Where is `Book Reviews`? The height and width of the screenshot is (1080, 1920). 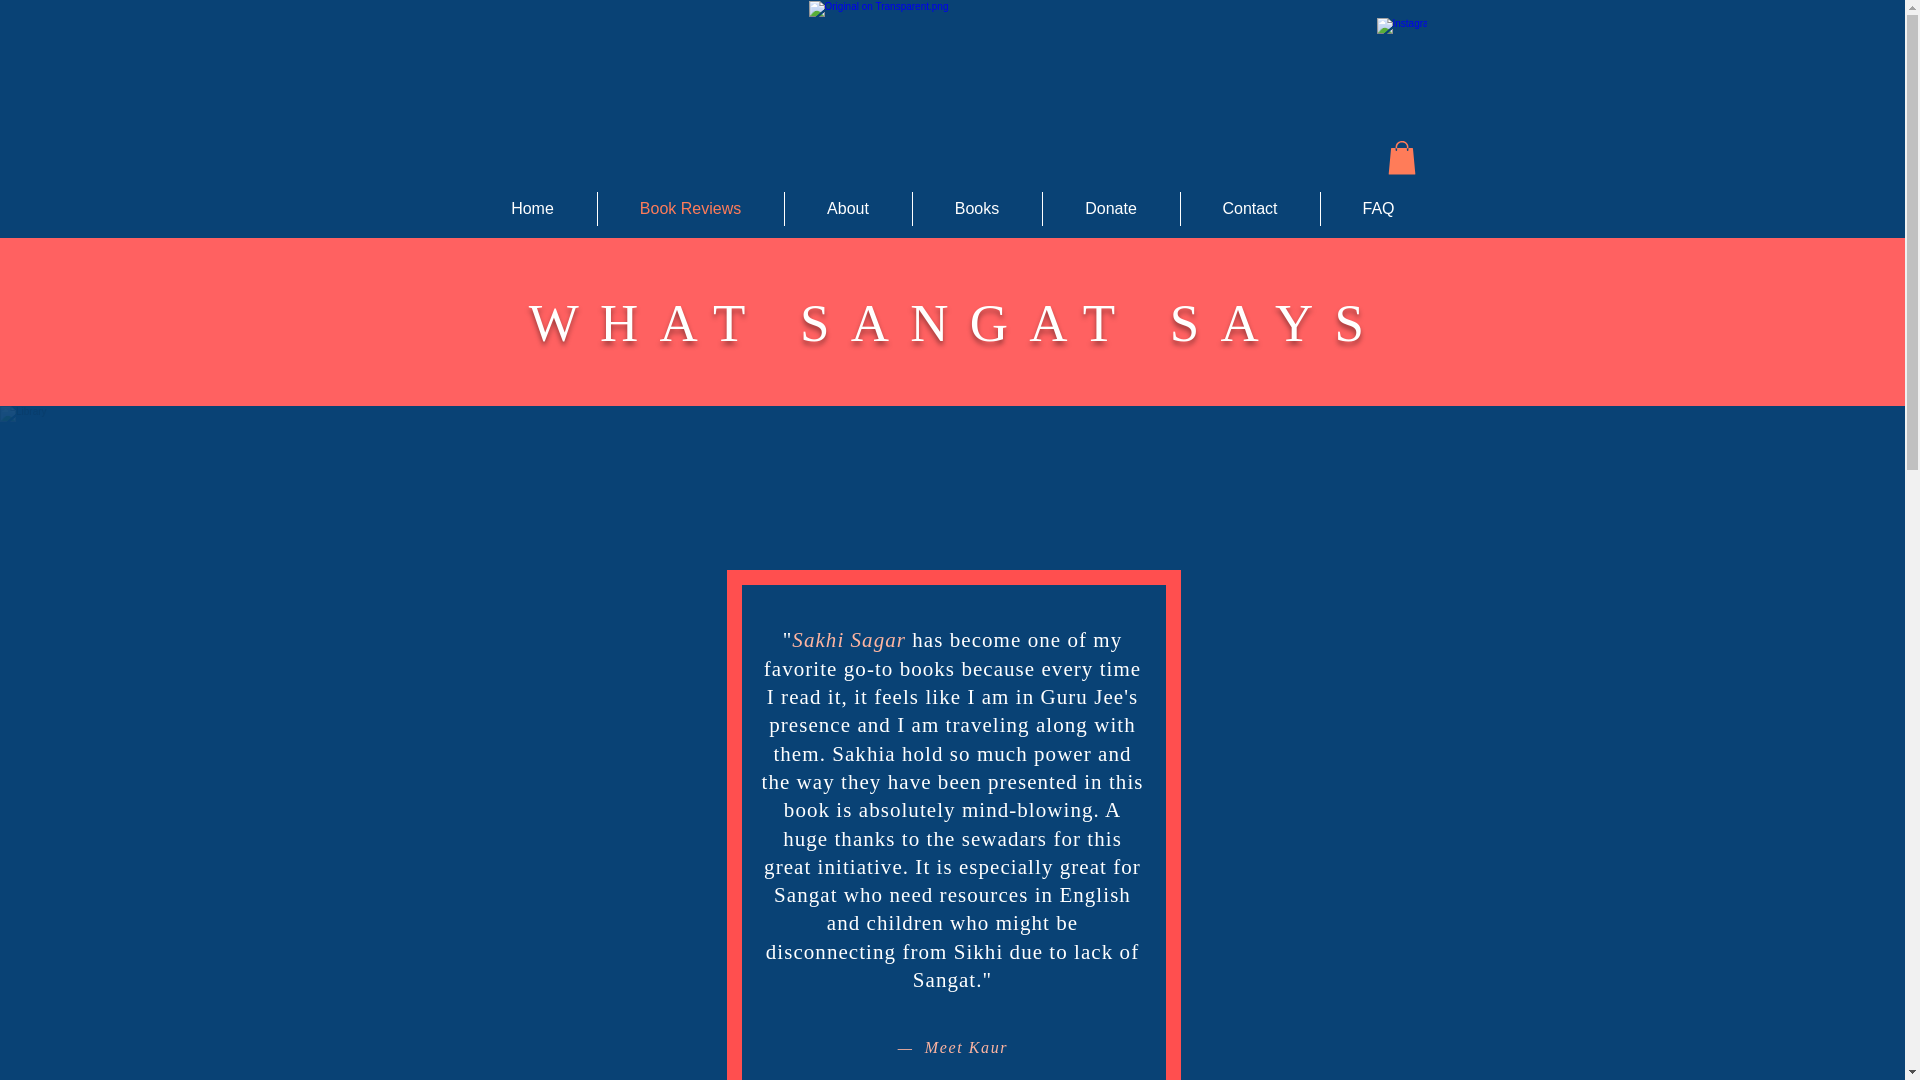
Book Reviews is located at coordinates (689, 208).